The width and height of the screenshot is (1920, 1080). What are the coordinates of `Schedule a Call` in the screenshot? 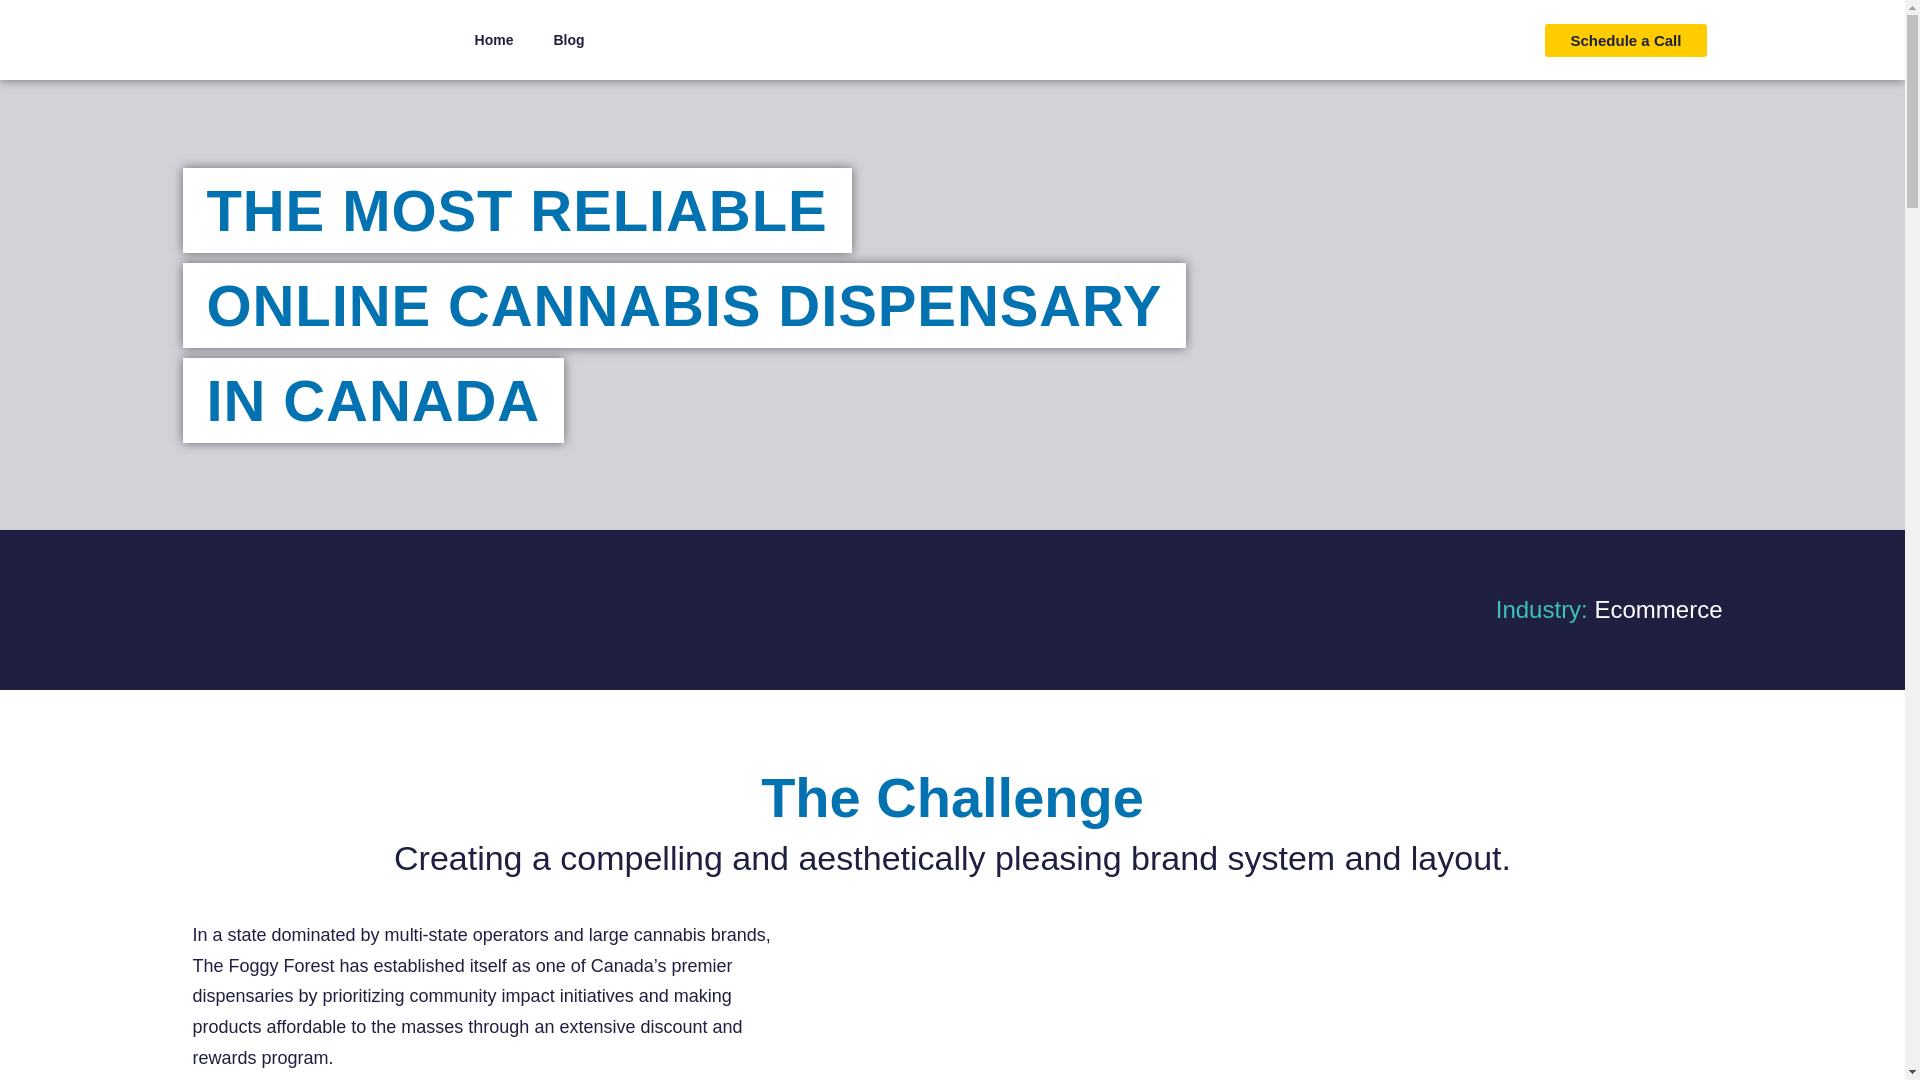 It's located at (1626, 40).